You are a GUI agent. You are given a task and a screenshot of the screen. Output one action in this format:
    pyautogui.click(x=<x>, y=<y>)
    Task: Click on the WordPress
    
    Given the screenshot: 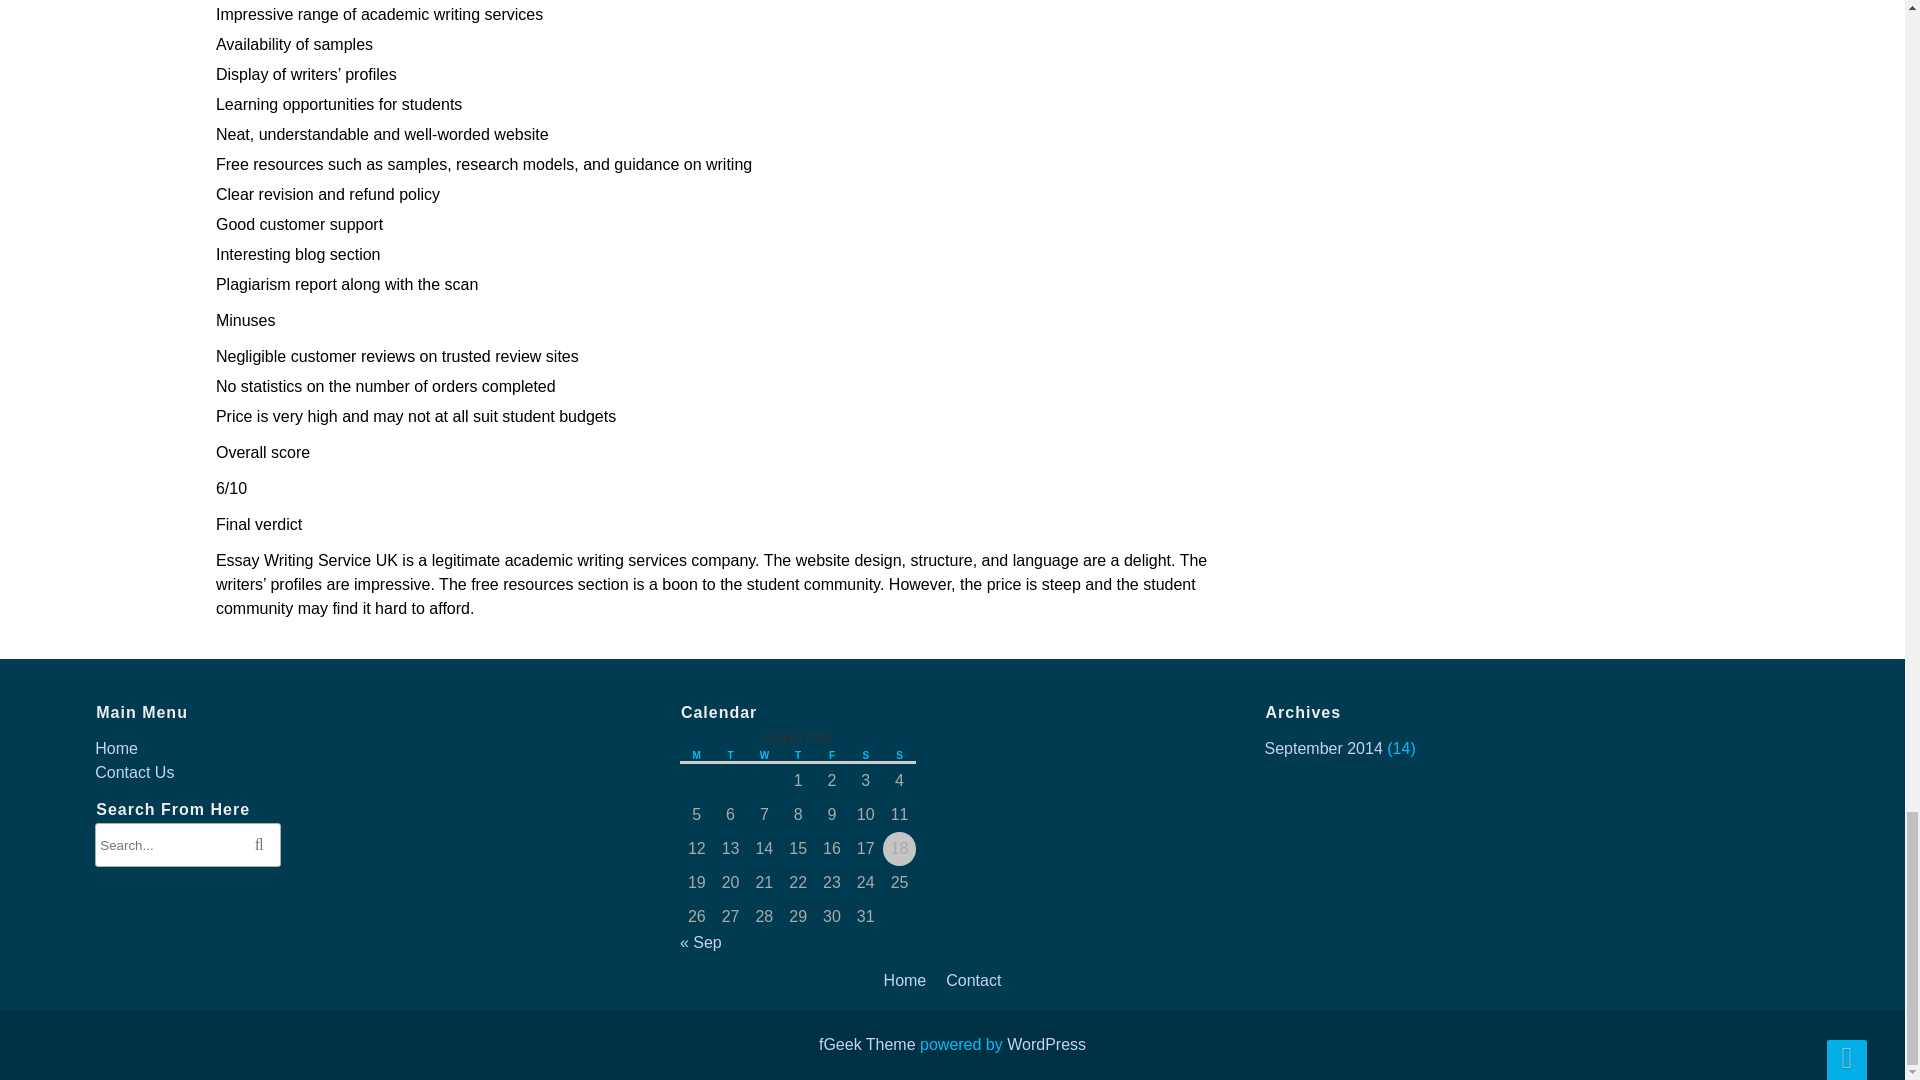 What is the action you would take?
    pyautogui.click(x=1046, y=1044)
    